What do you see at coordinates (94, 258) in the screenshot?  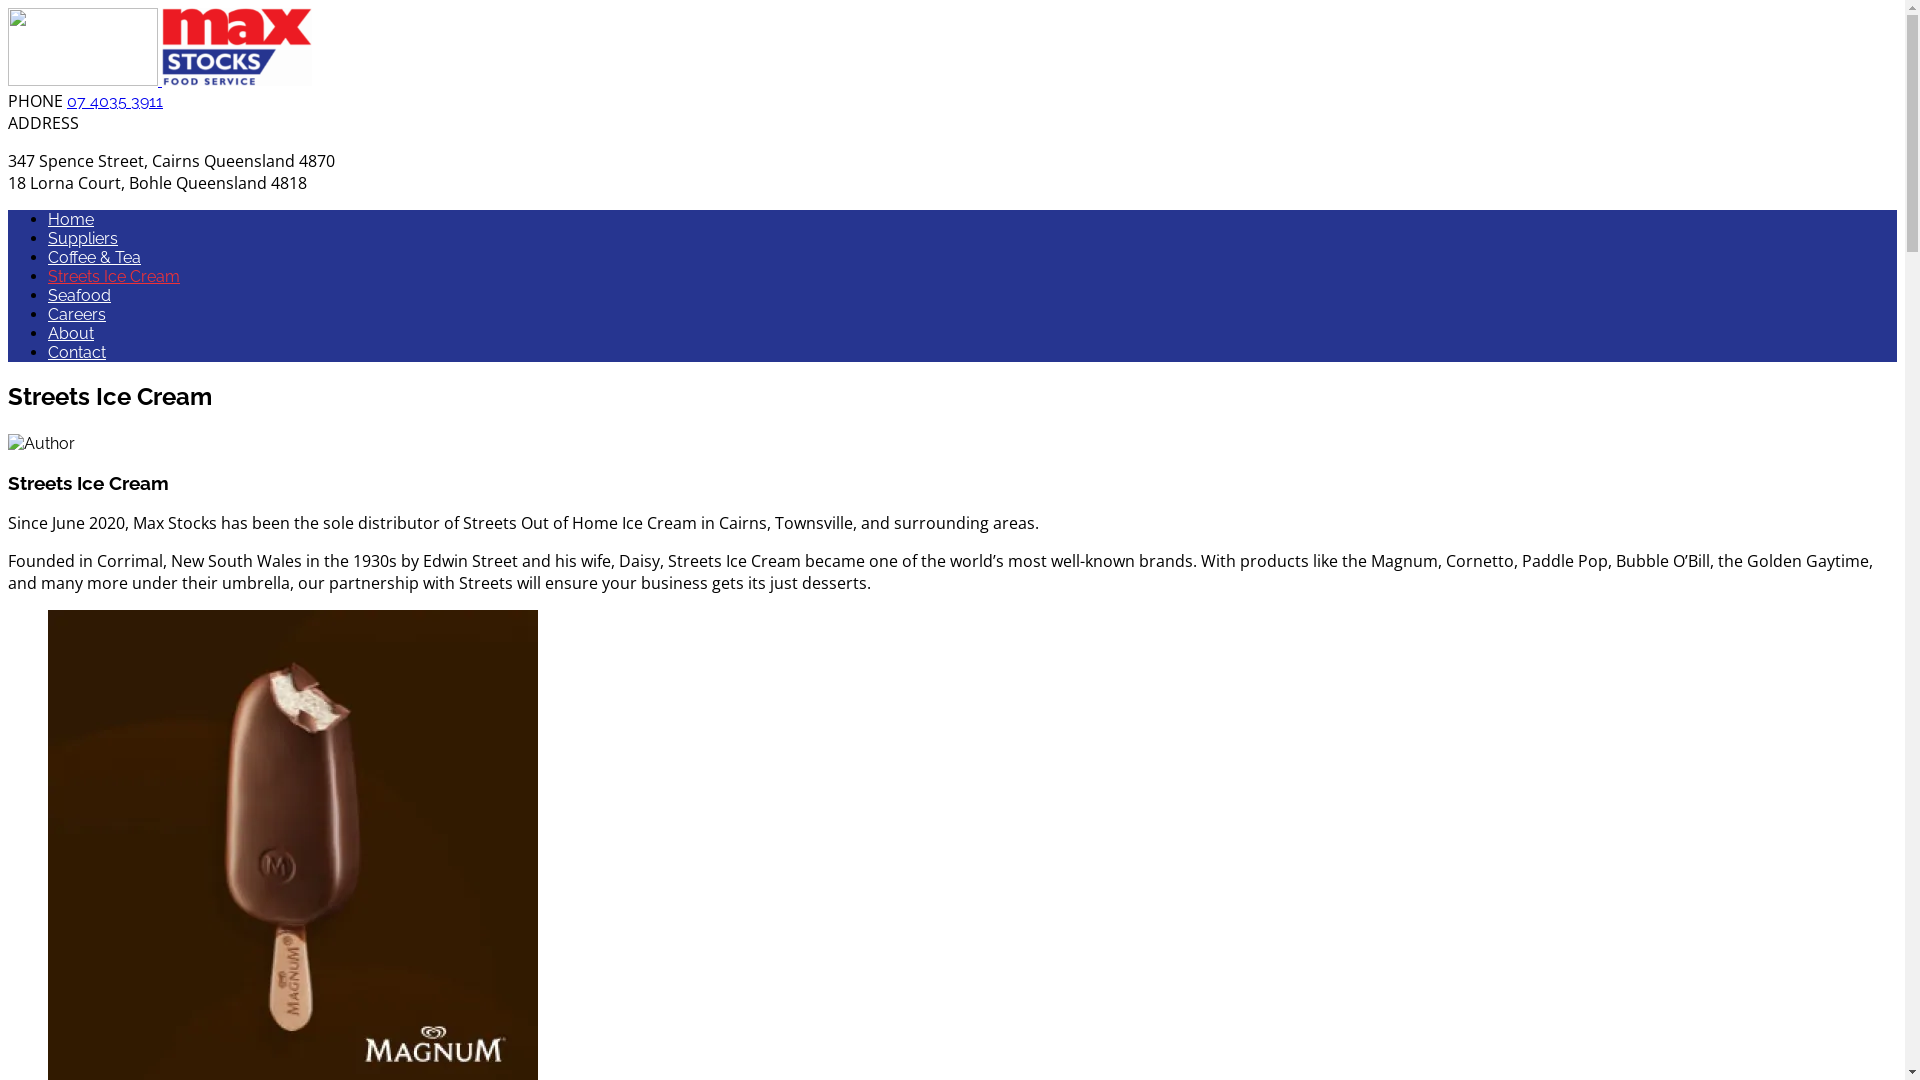 I see `Coffee & Tea` at bounding box center [94, 258].